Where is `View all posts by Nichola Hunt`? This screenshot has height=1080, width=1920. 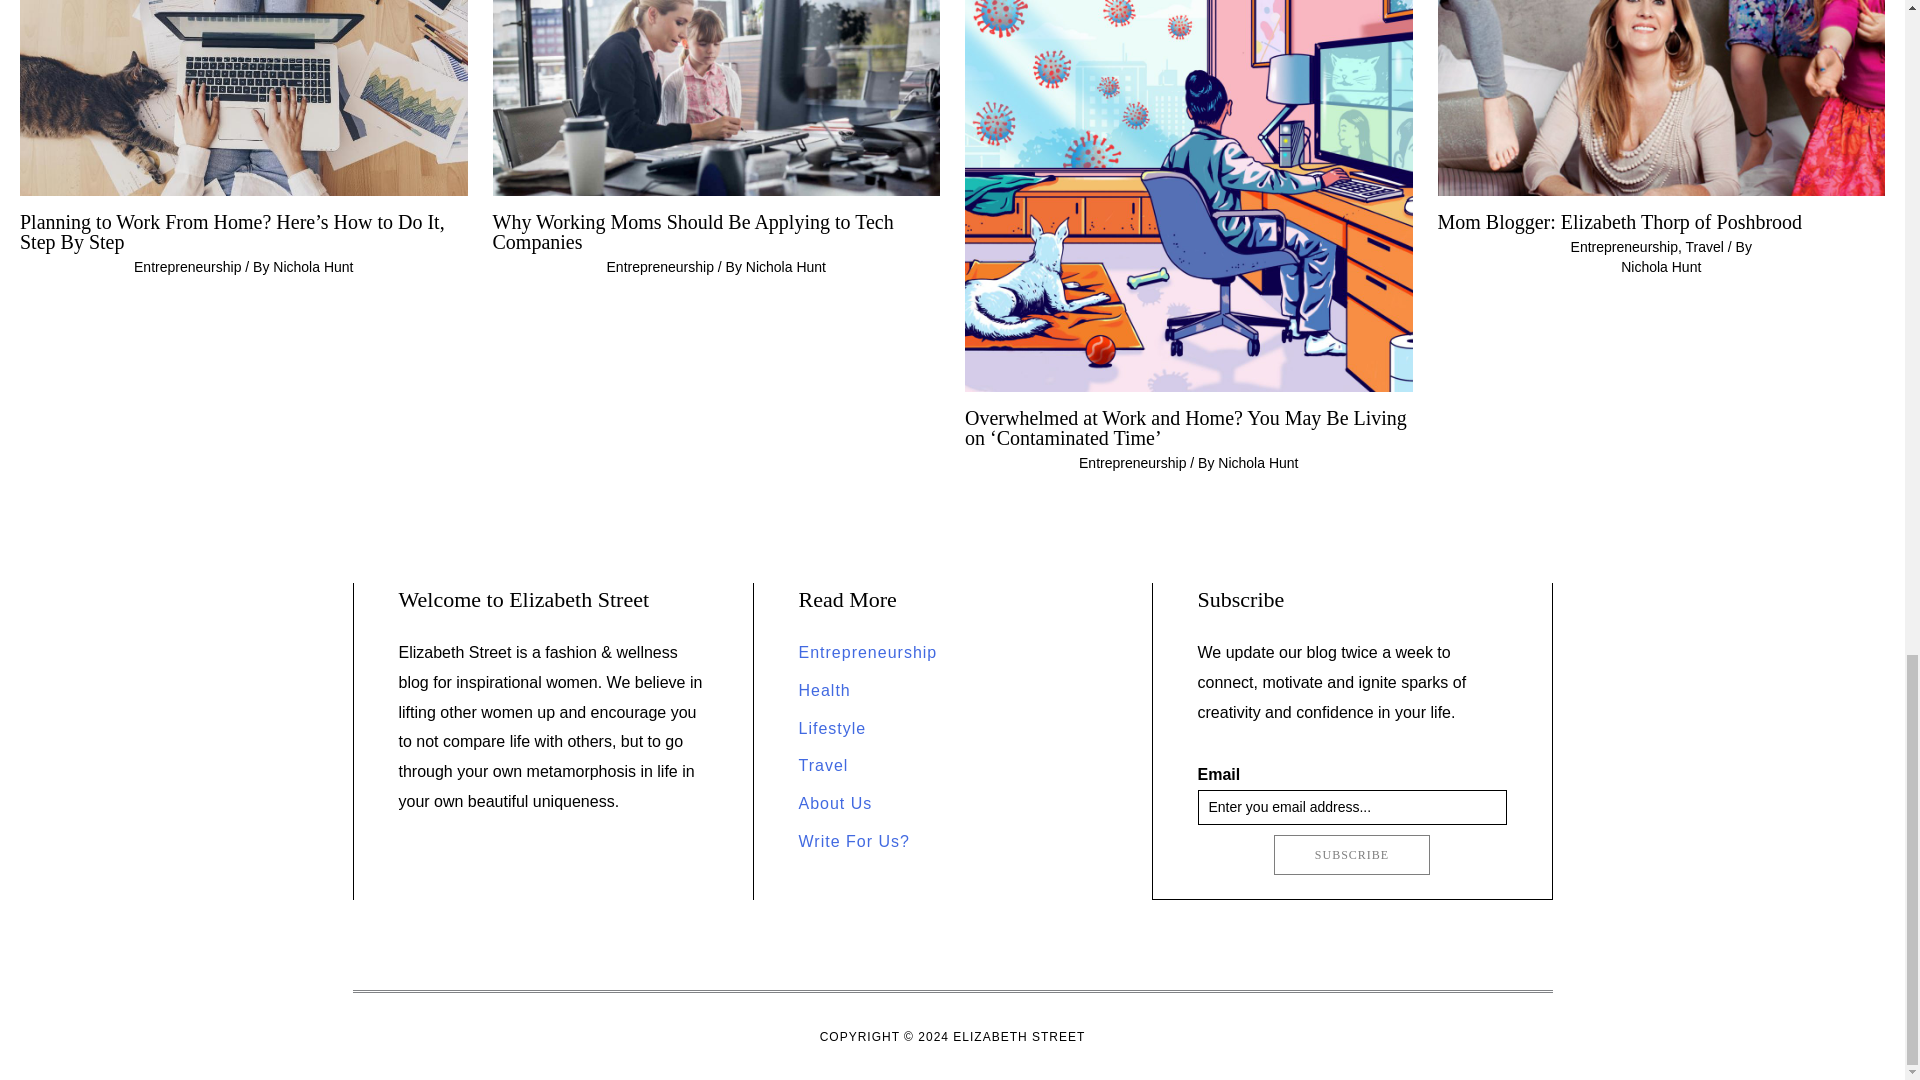
View all posts by Nichola Hunt is located at coordinates (1257, 462).